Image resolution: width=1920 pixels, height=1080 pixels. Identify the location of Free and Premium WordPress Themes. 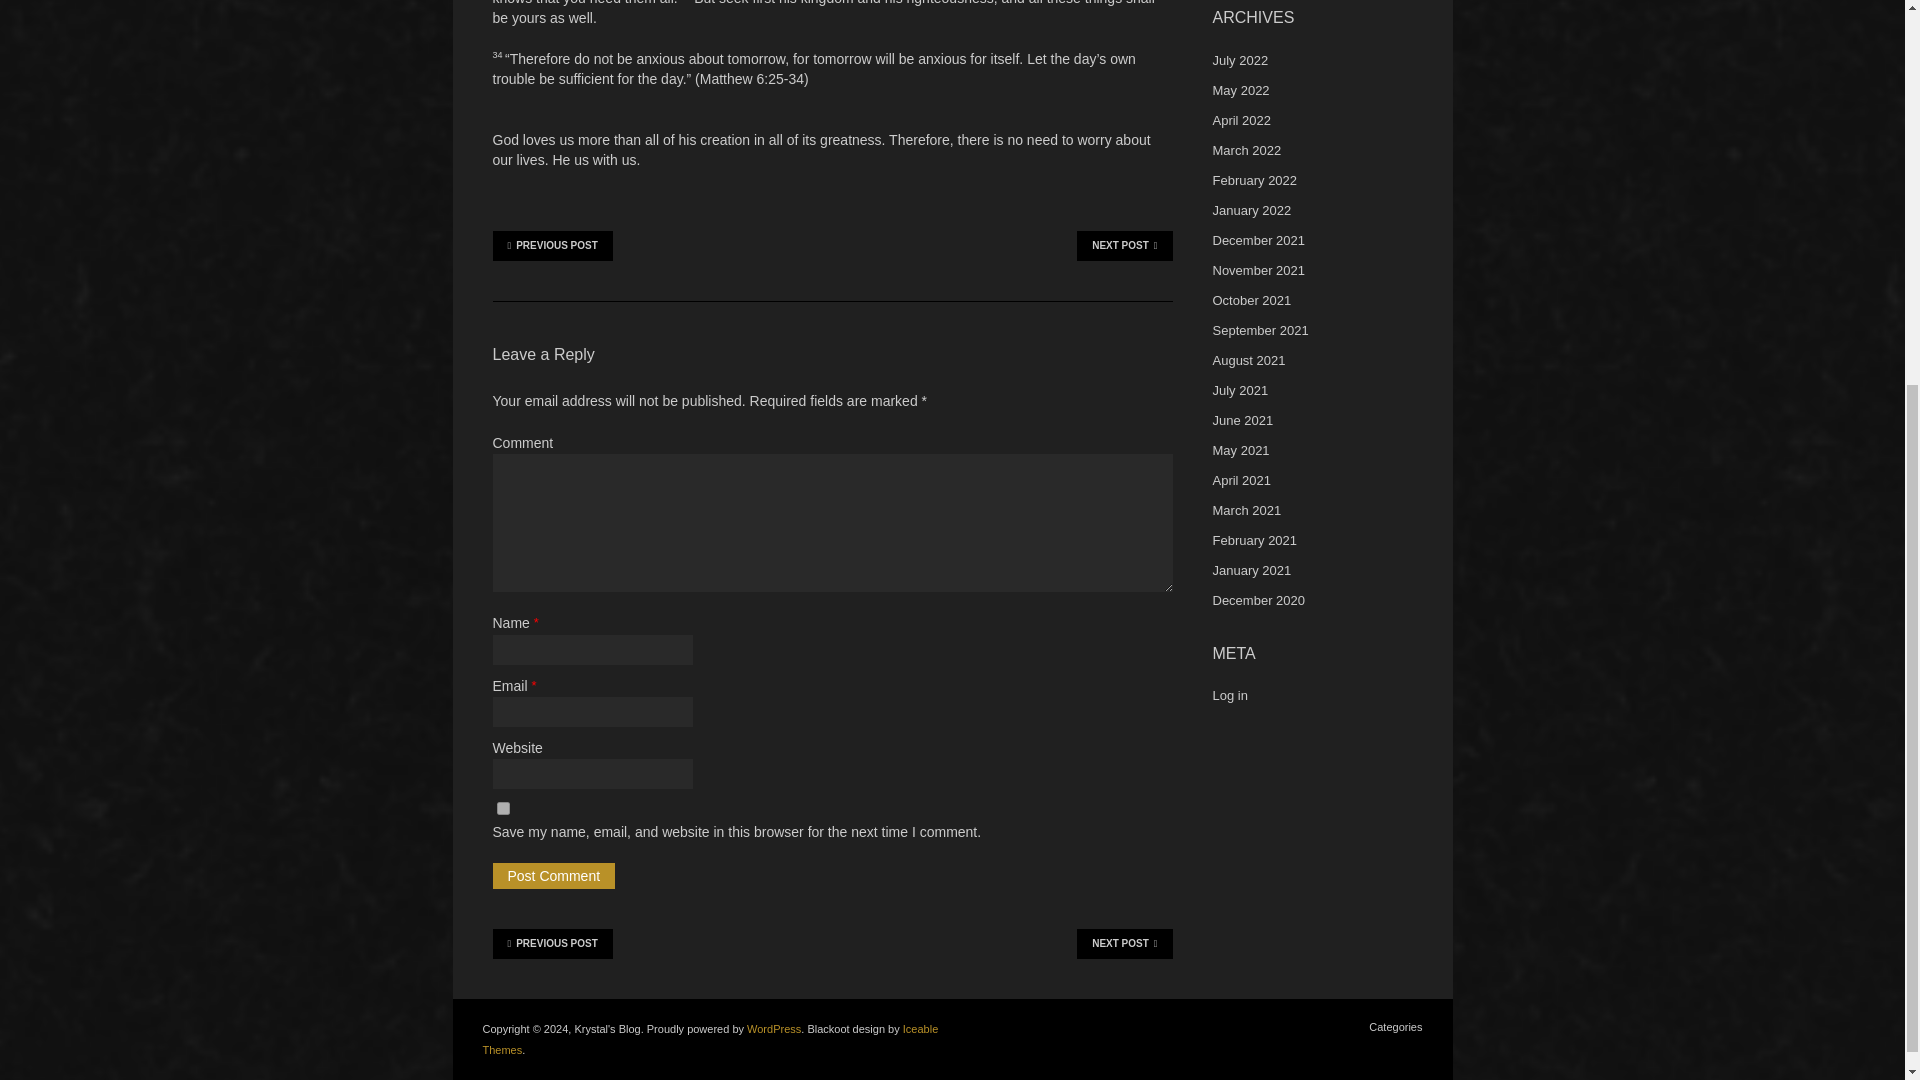
(710, 1038).